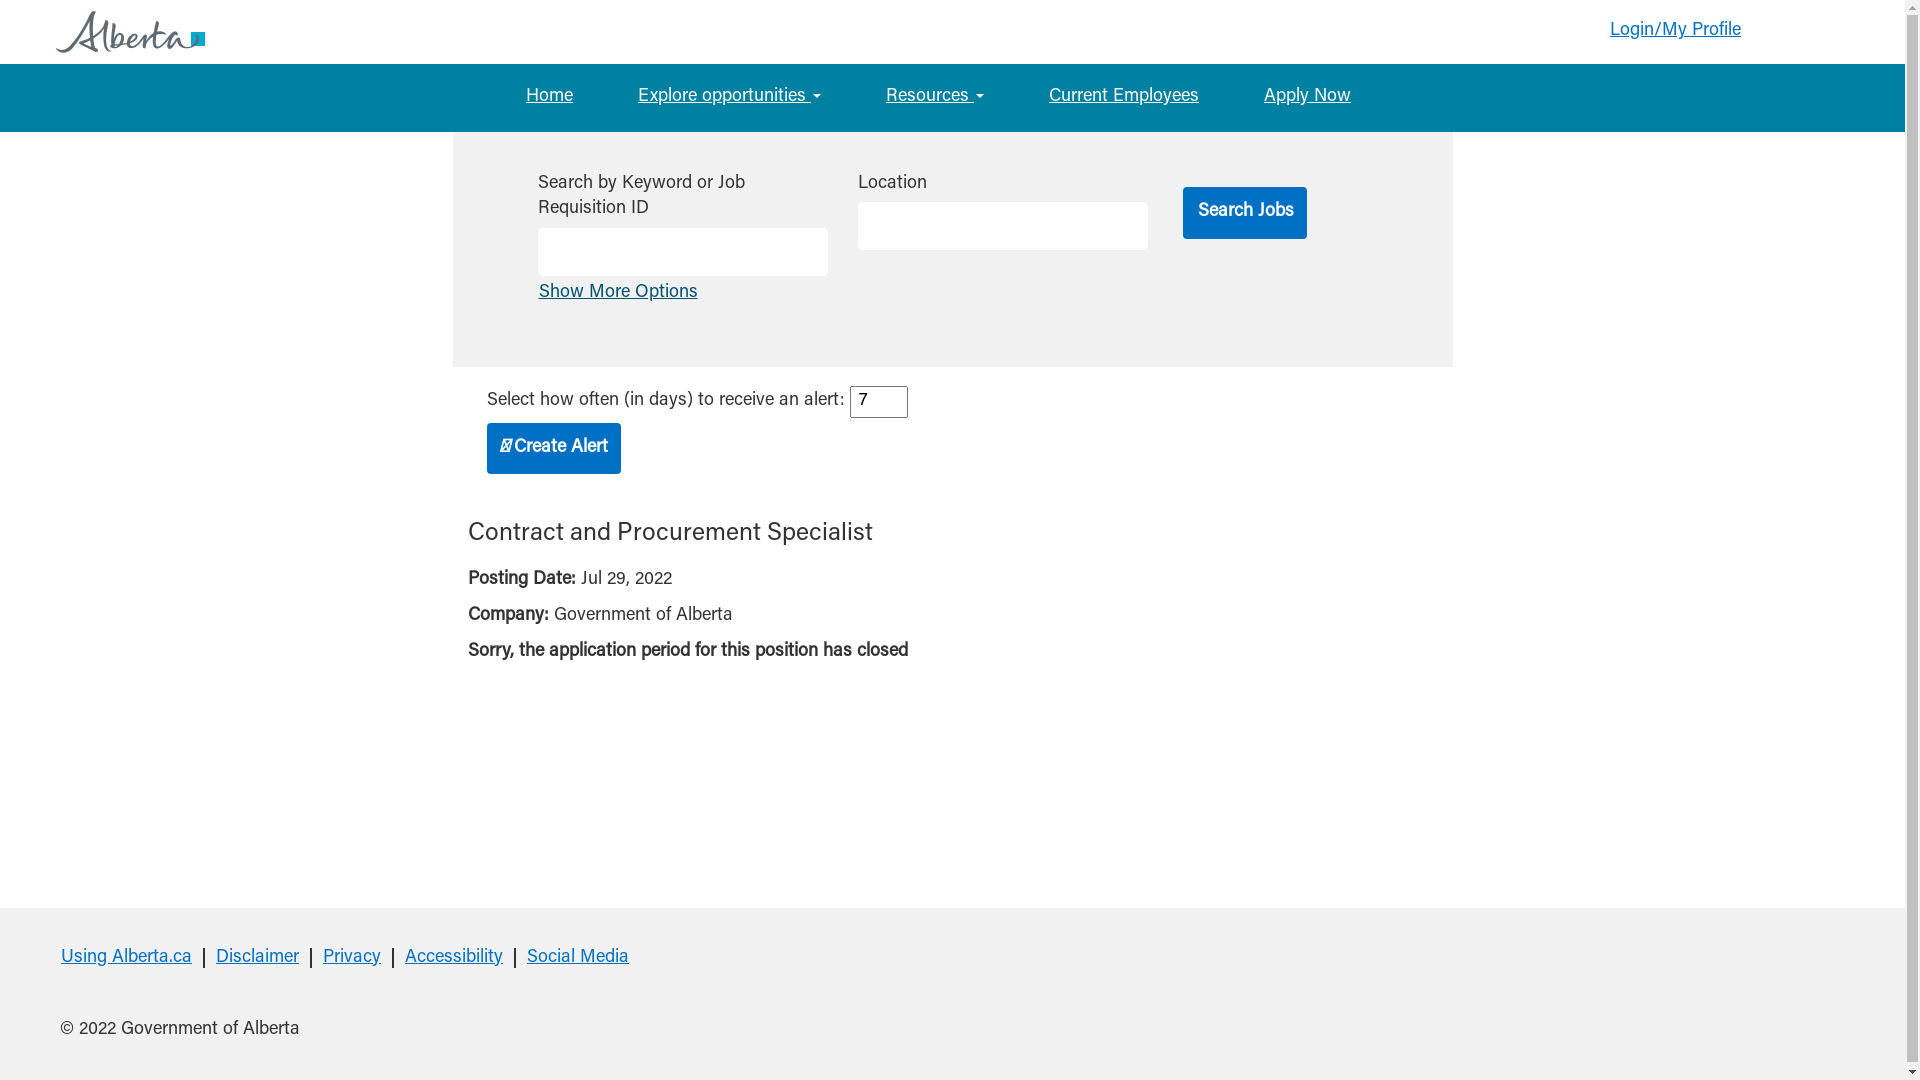 The height and width of the screenshot is (1080, 1920). I want to click on Disclaimer, so click(258, 958).